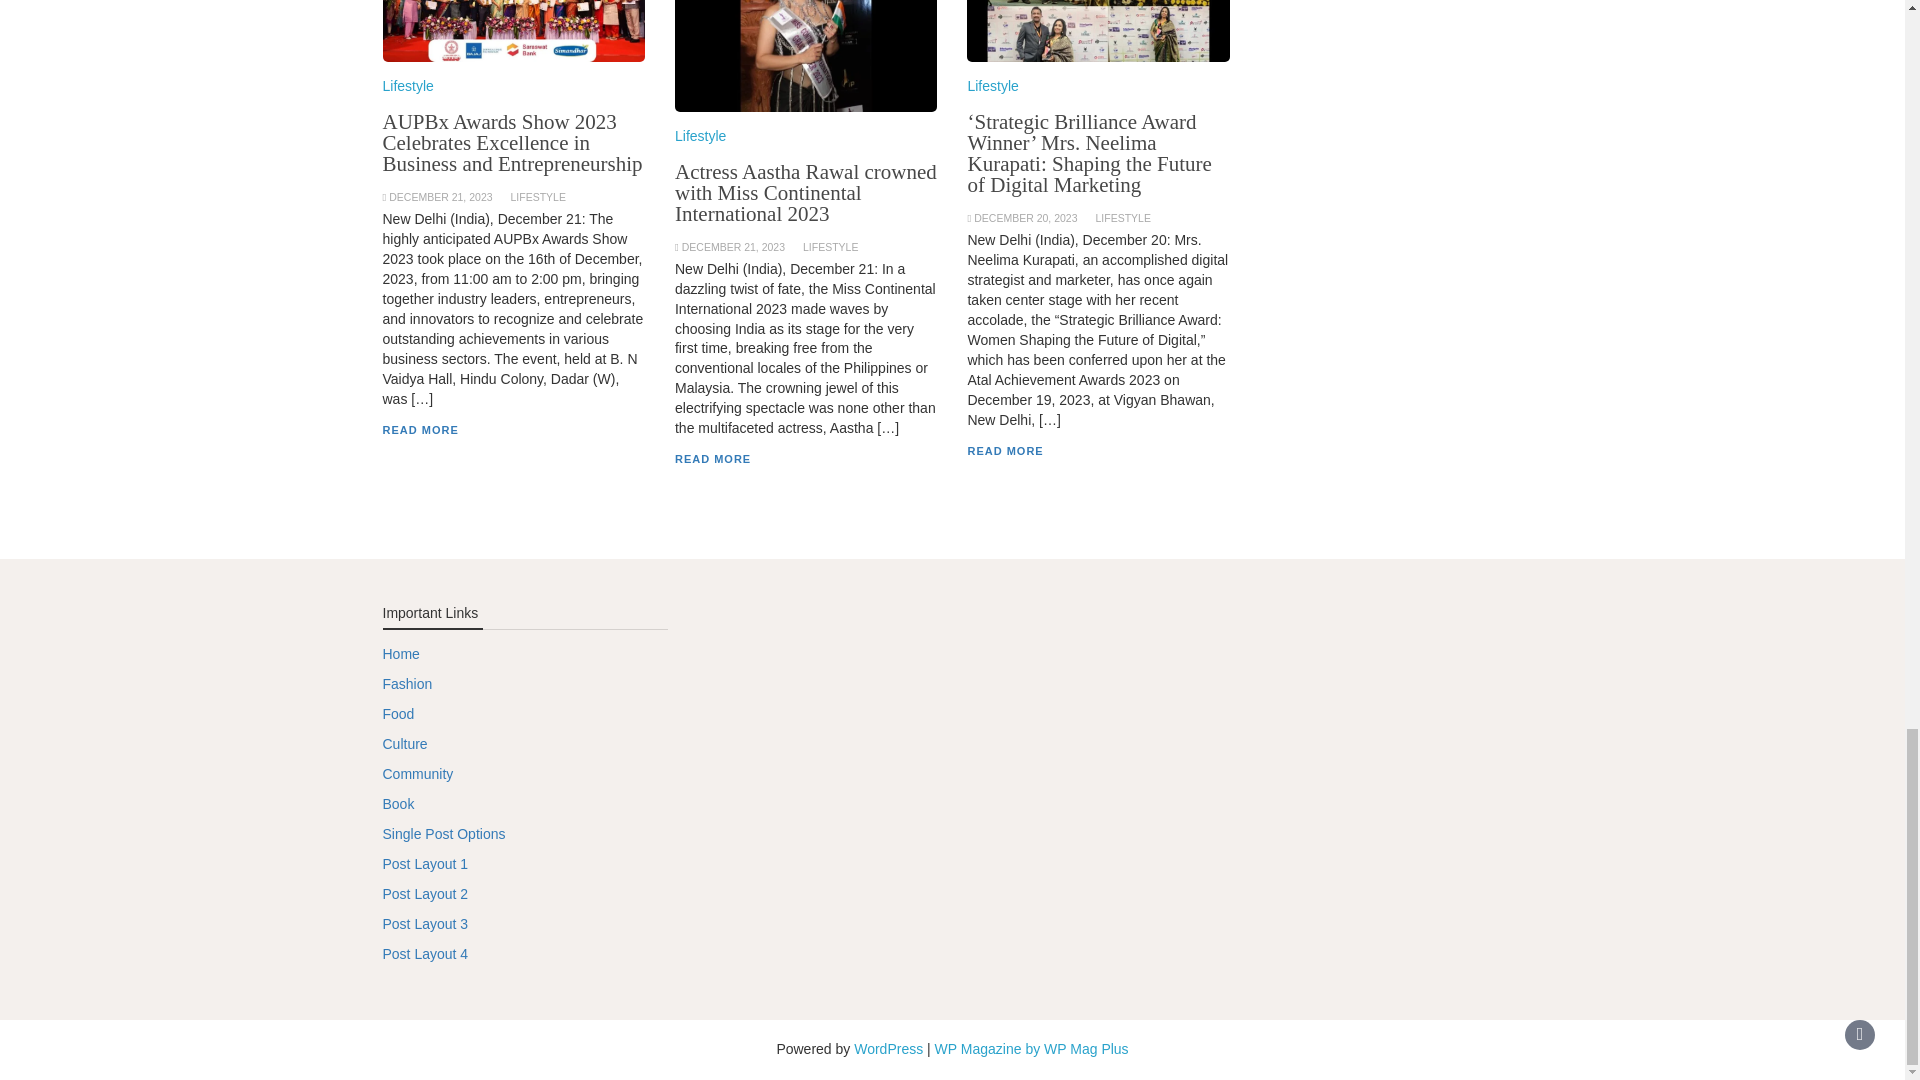  Describe the element at coordinates (1025, 217) in the screenshot. I see `DECEMBER 20, 2023` at that location.